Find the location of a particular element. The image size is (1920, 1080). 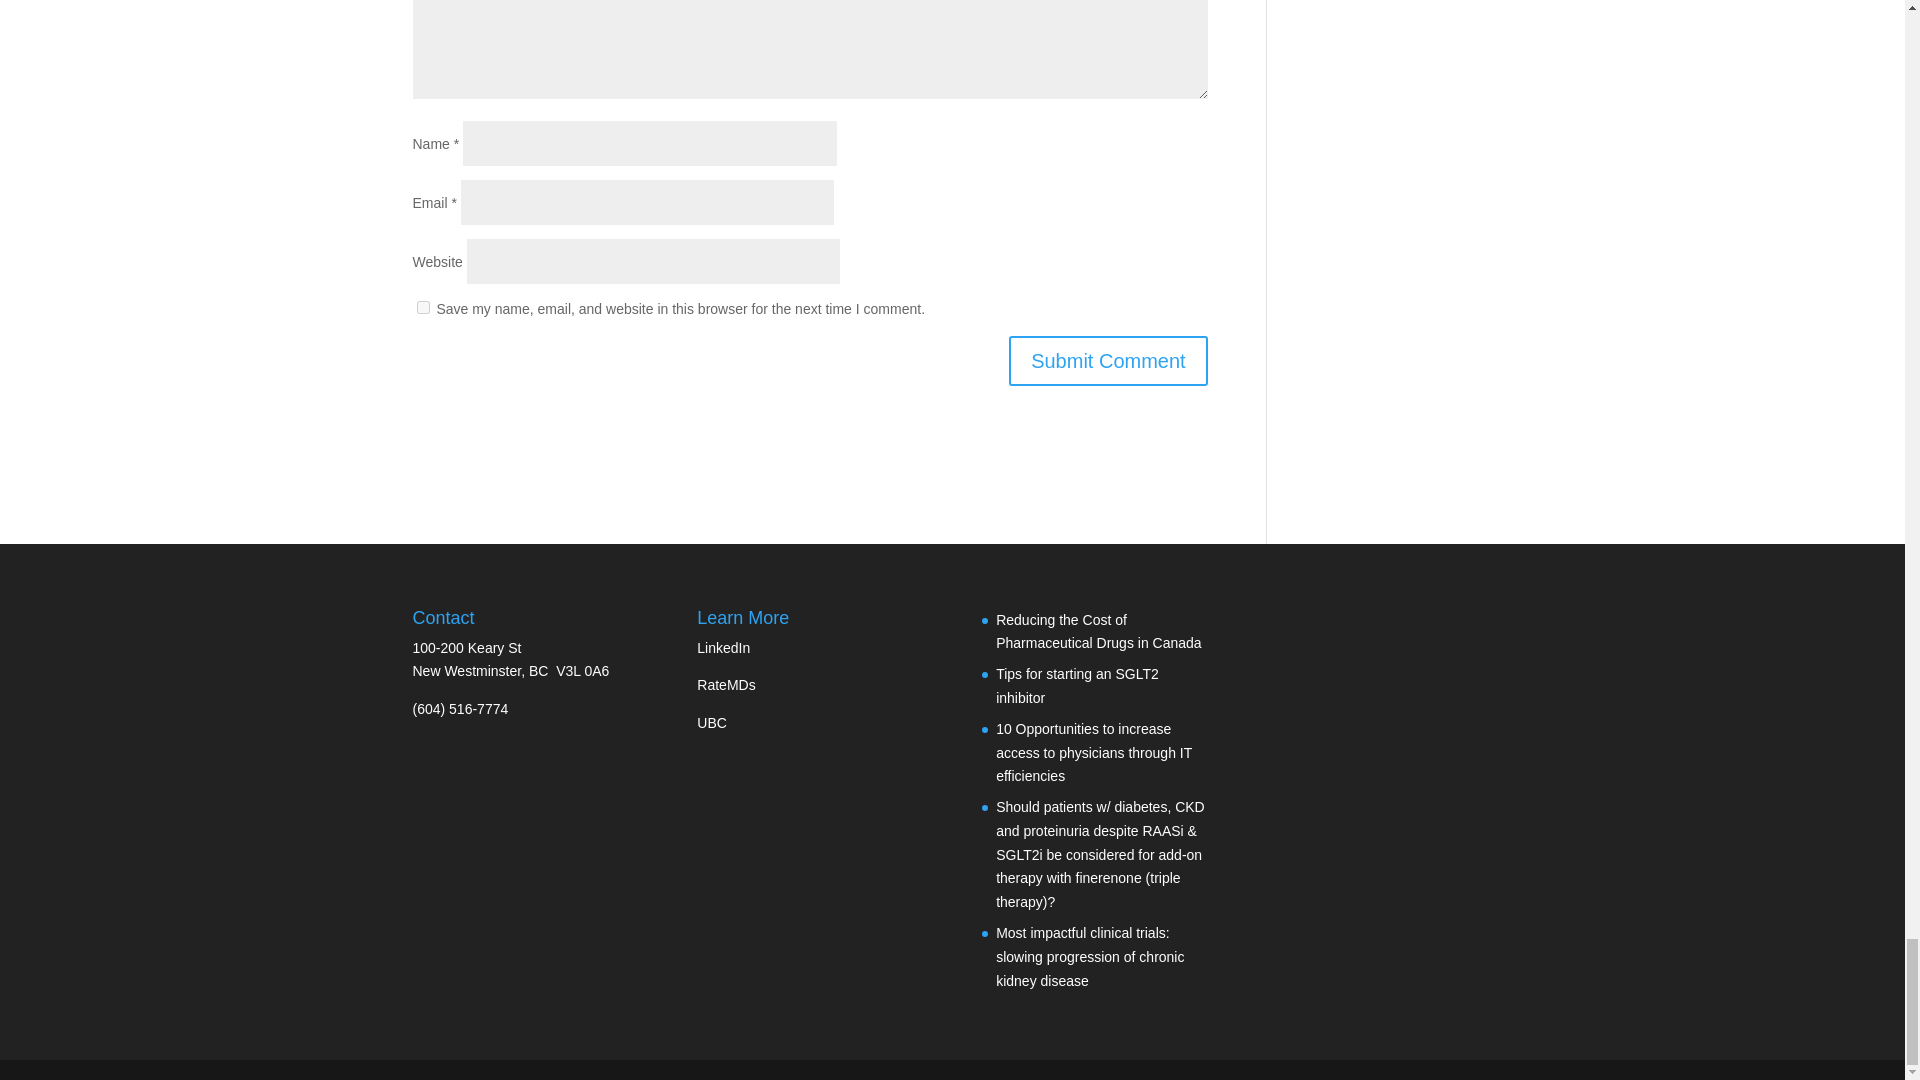

yes is located at coordinates (422, 308).